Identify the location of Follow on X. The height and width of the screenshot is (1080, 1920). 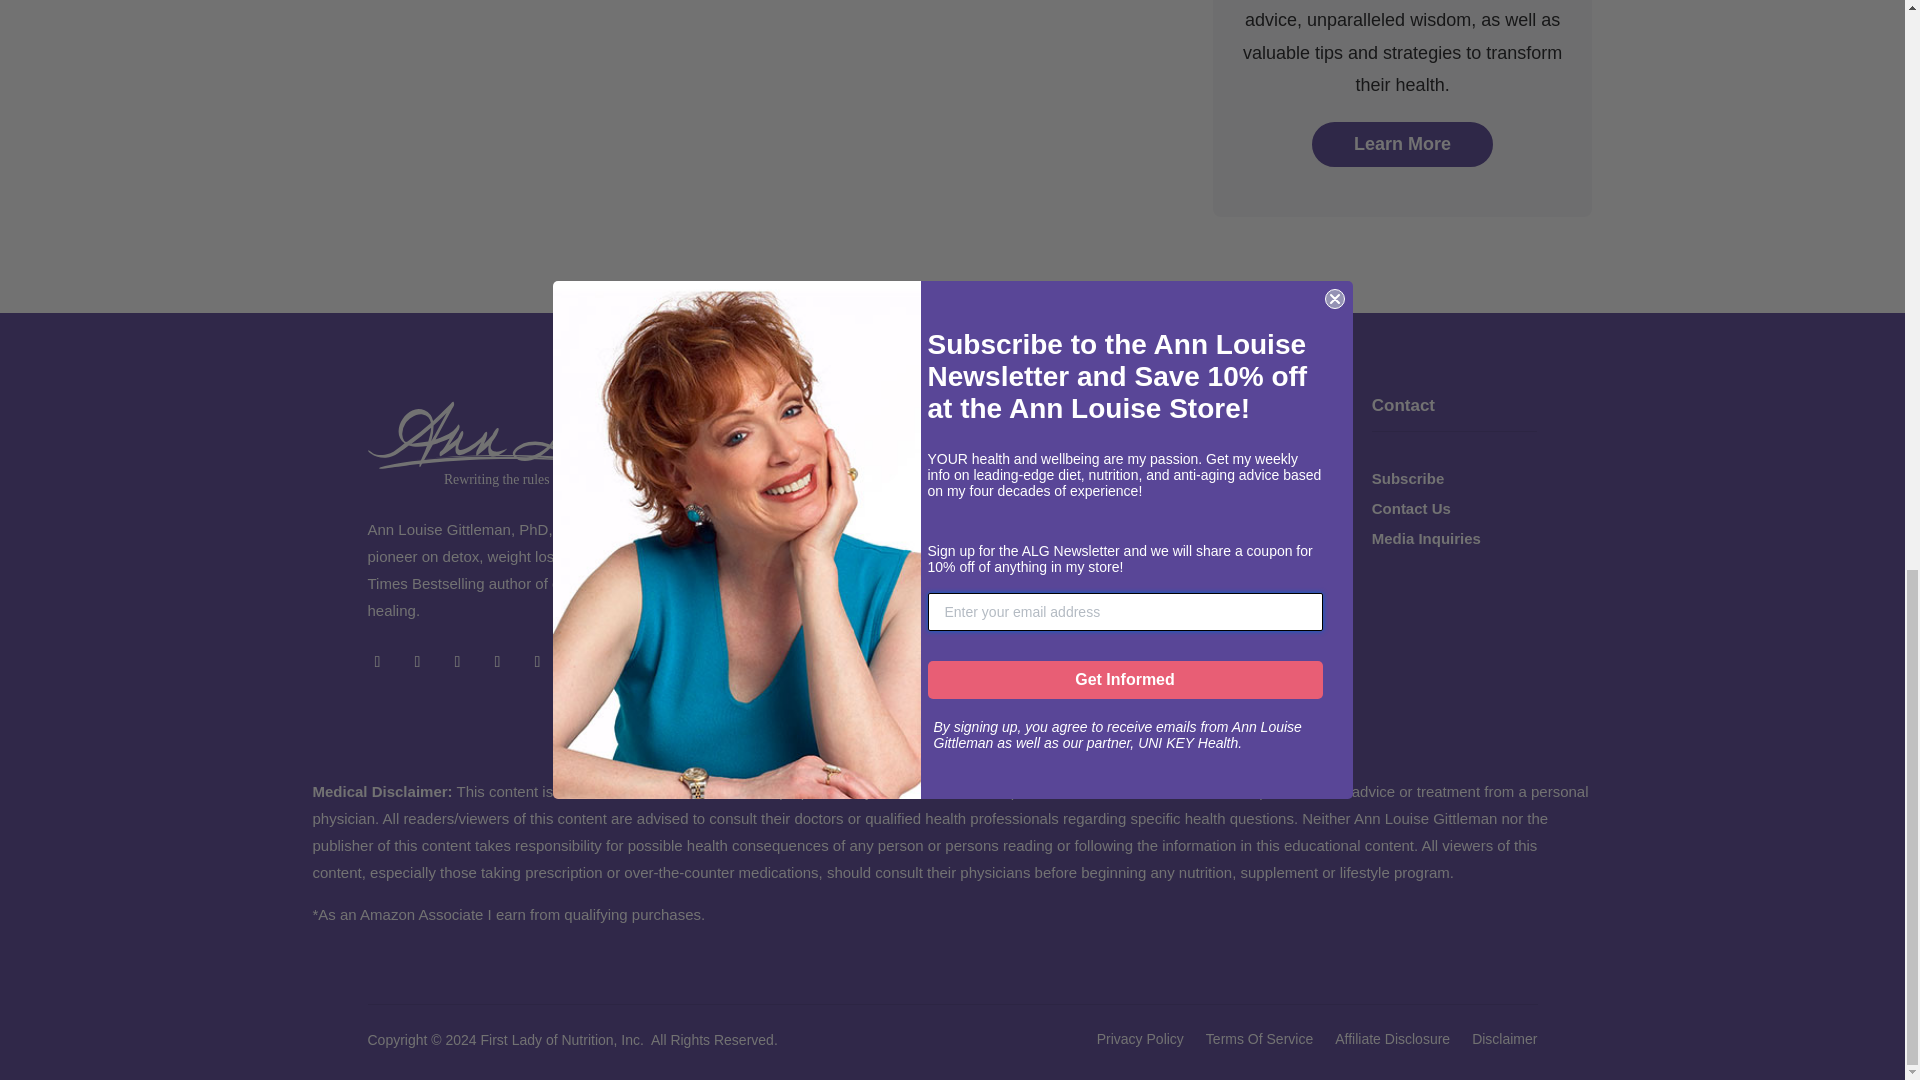
(417, 660).